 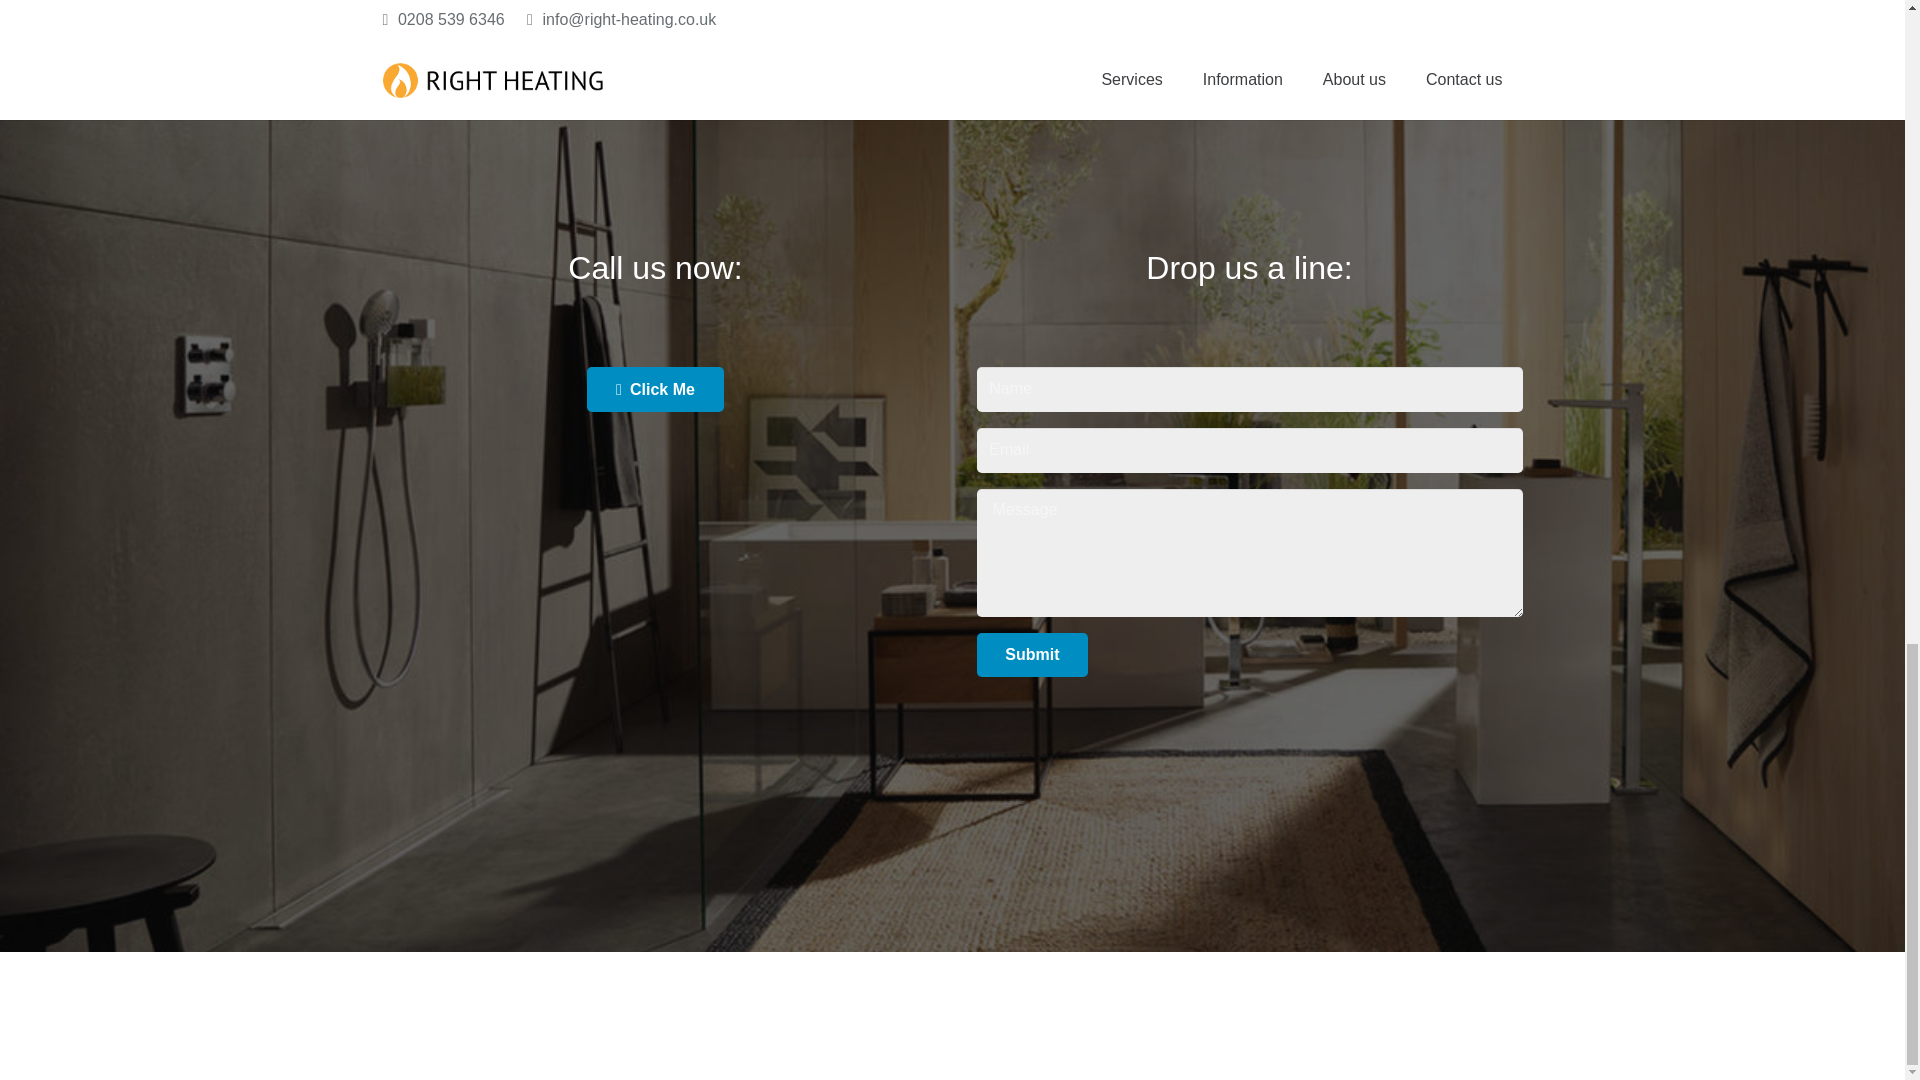 I want to click on Click Me, so click(x=655, y=389).